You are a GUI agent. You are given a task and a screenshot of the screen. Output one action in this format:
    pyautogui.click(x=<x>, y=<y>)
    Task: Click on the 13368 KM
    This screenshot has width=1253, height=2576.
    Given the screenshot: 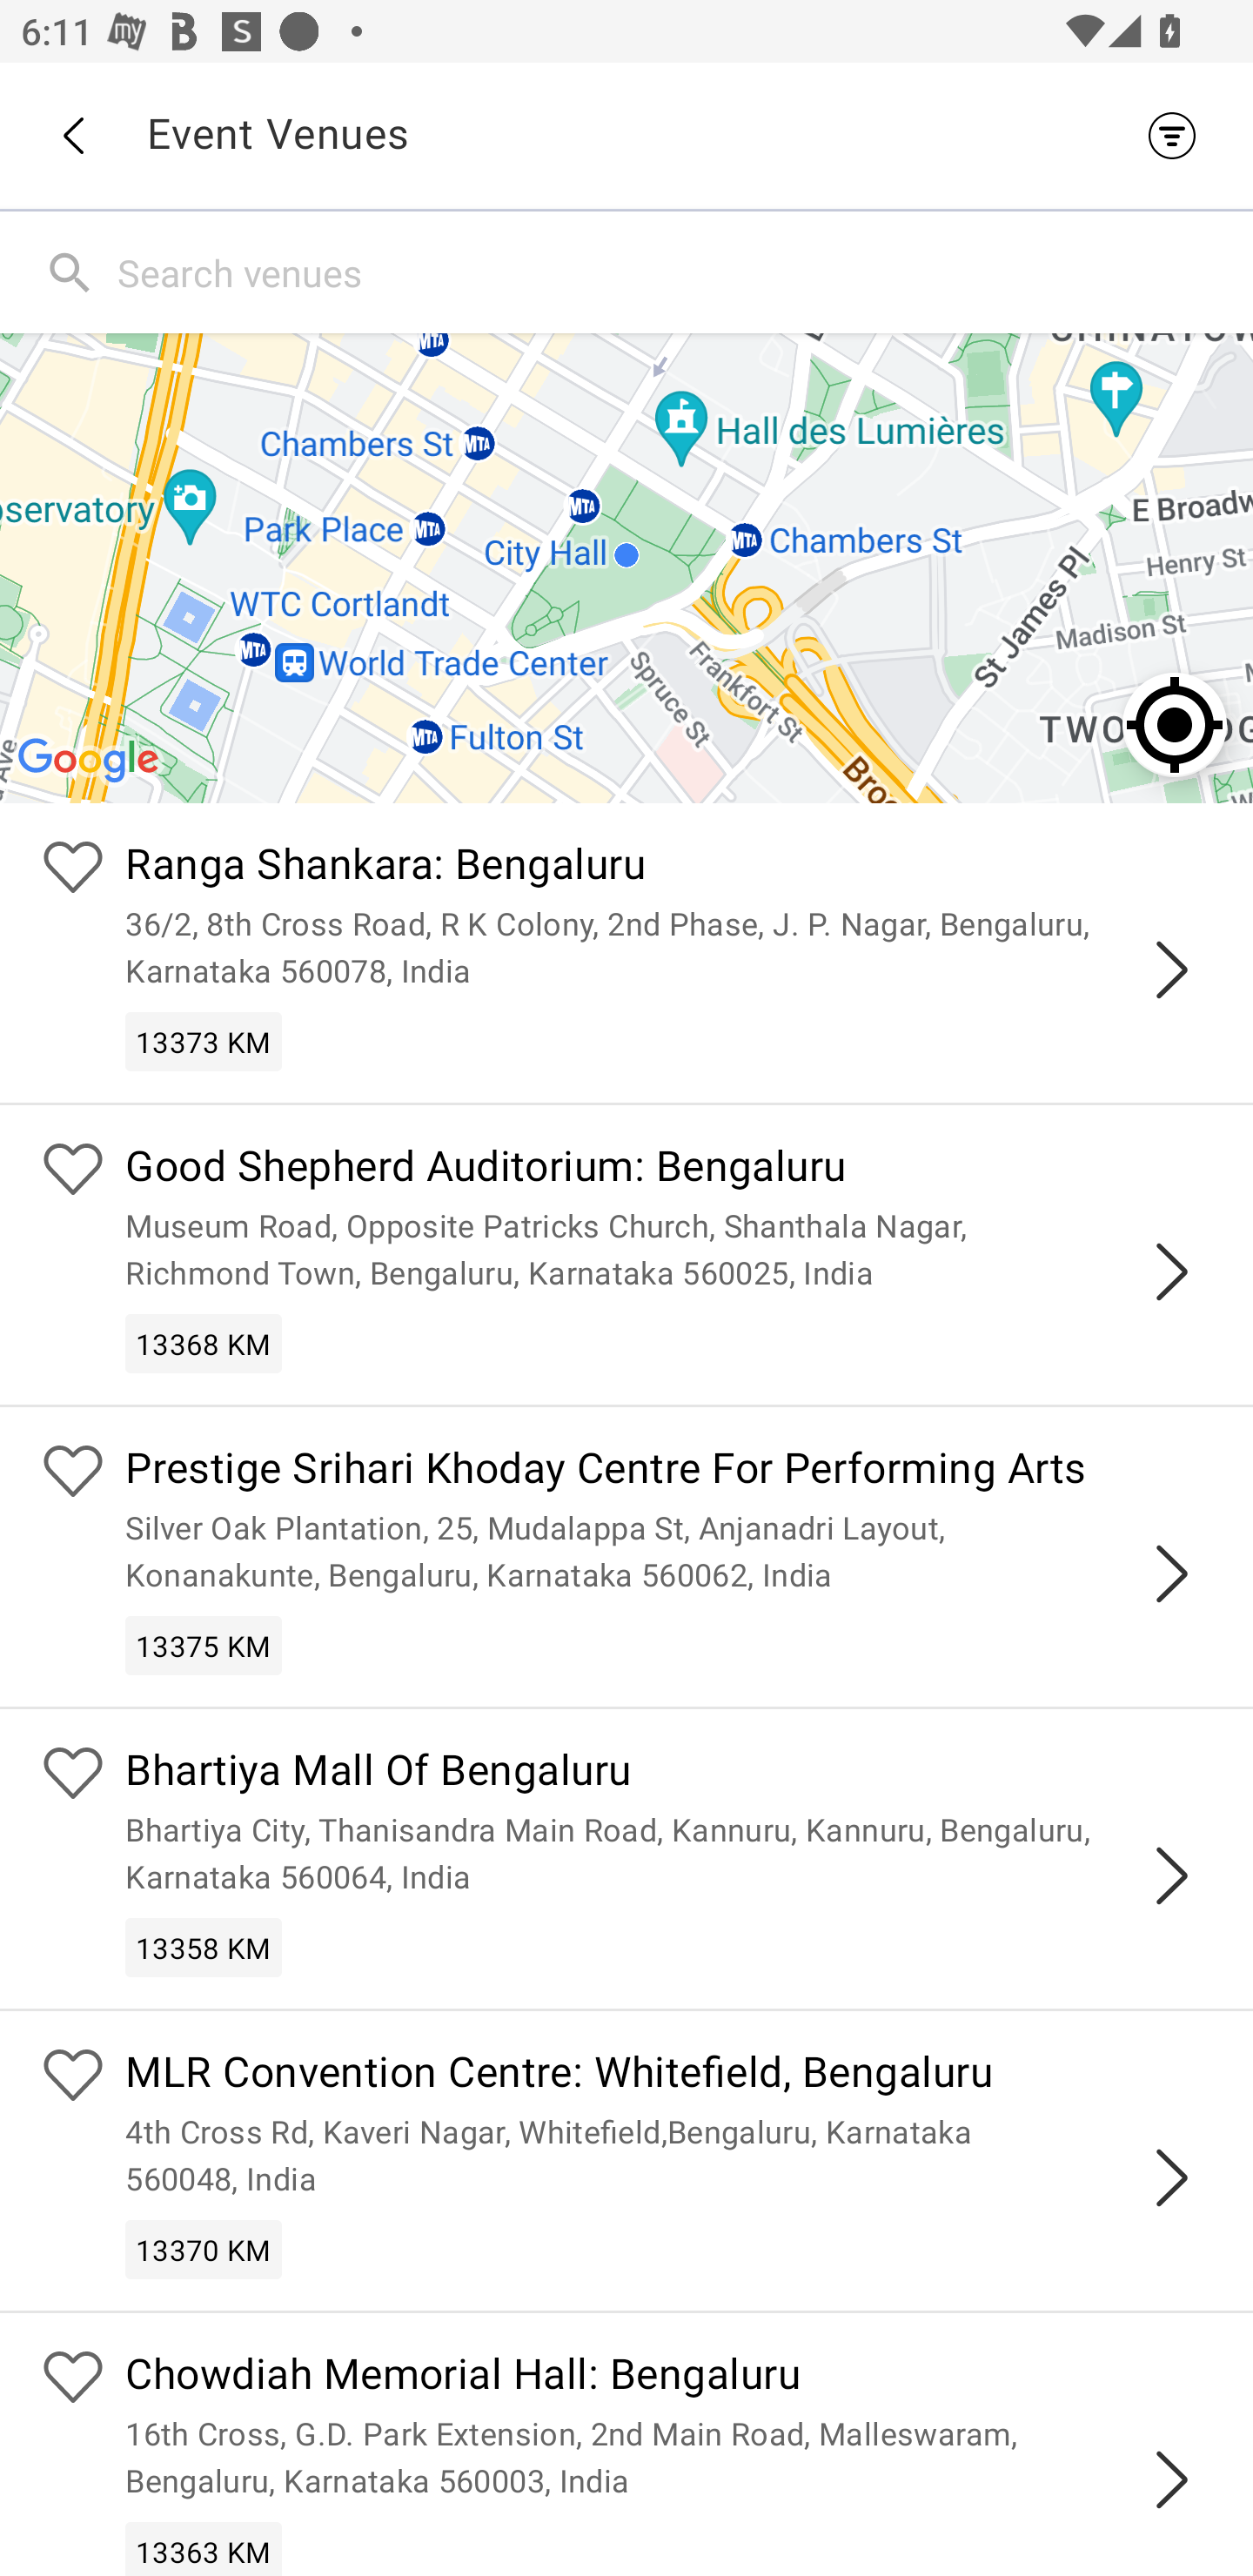 What is the action you would take?
    pyautogui.click(x=204, y=1343)
    